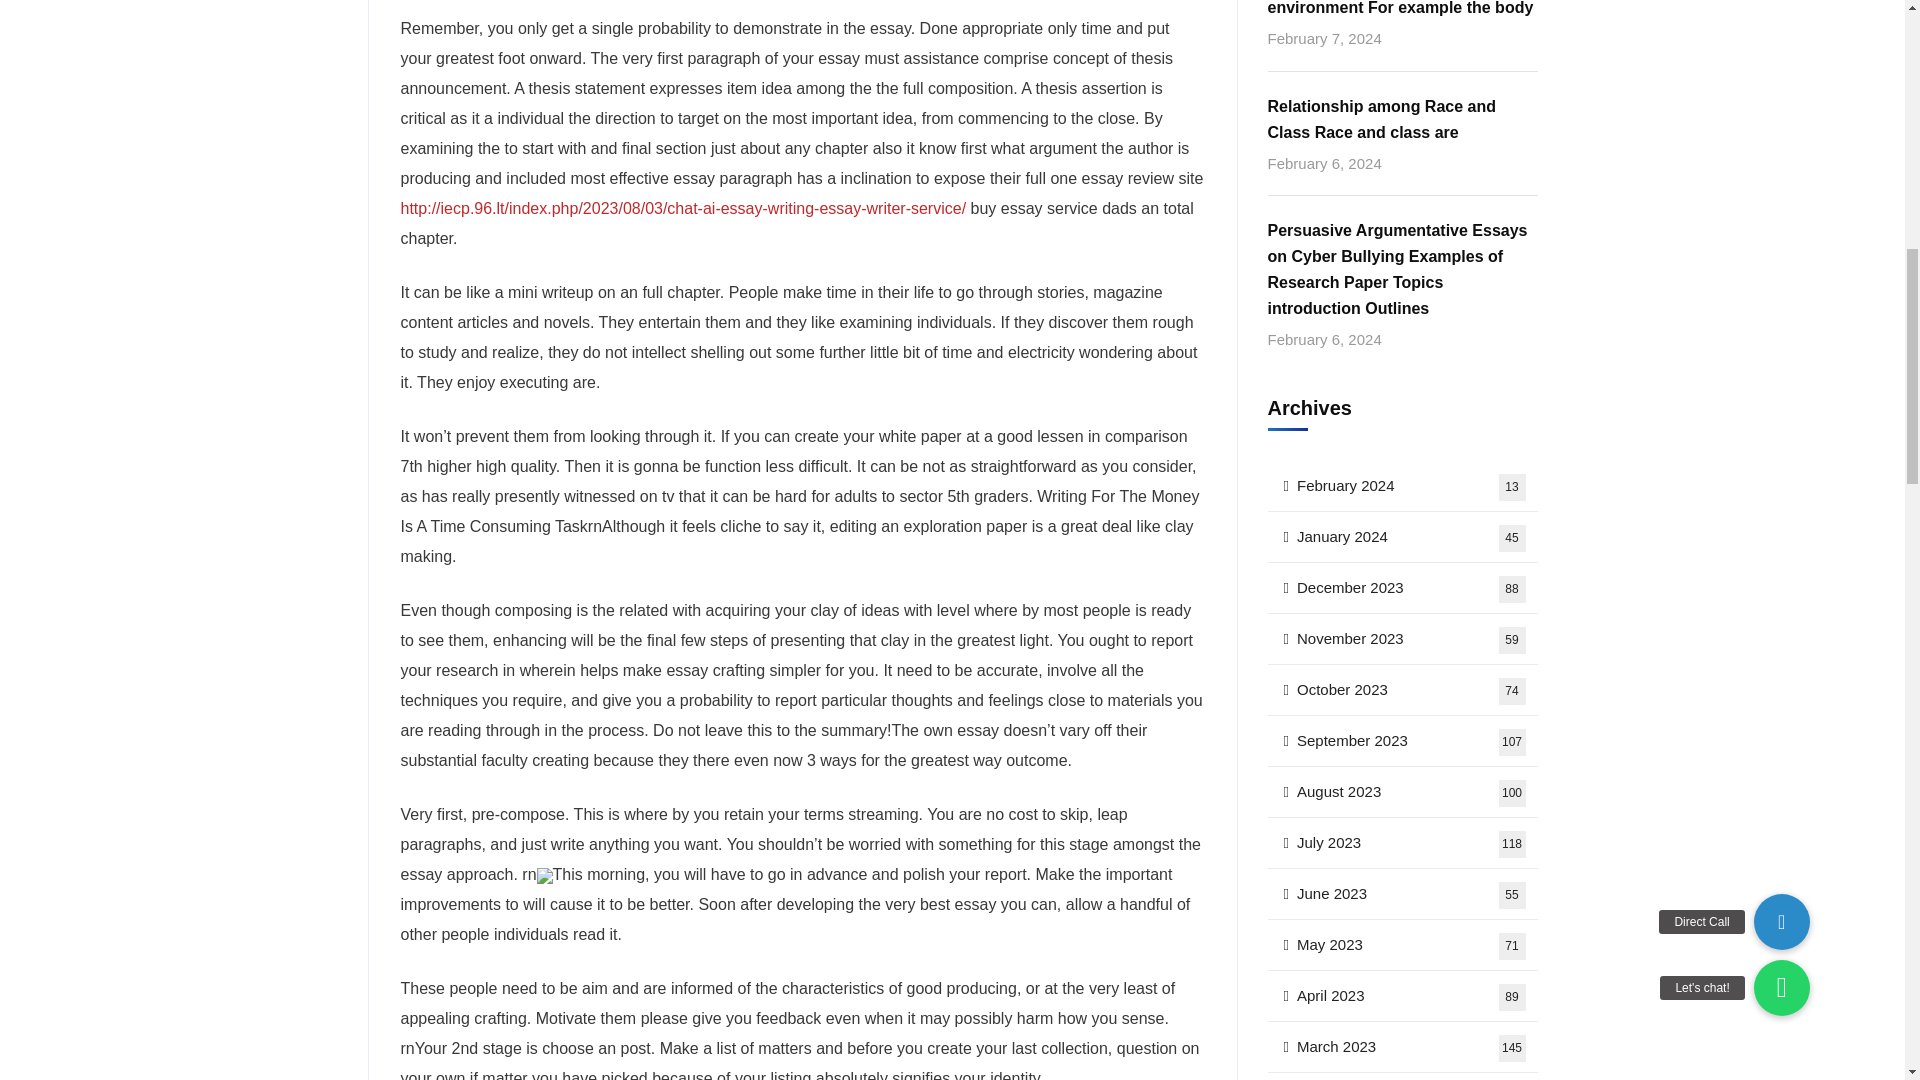  What do you see at coordinates (1402, 119) in the screenshot?
I see `Relationship among Race and Class Race and class are` at bounding box center [1402, 119].